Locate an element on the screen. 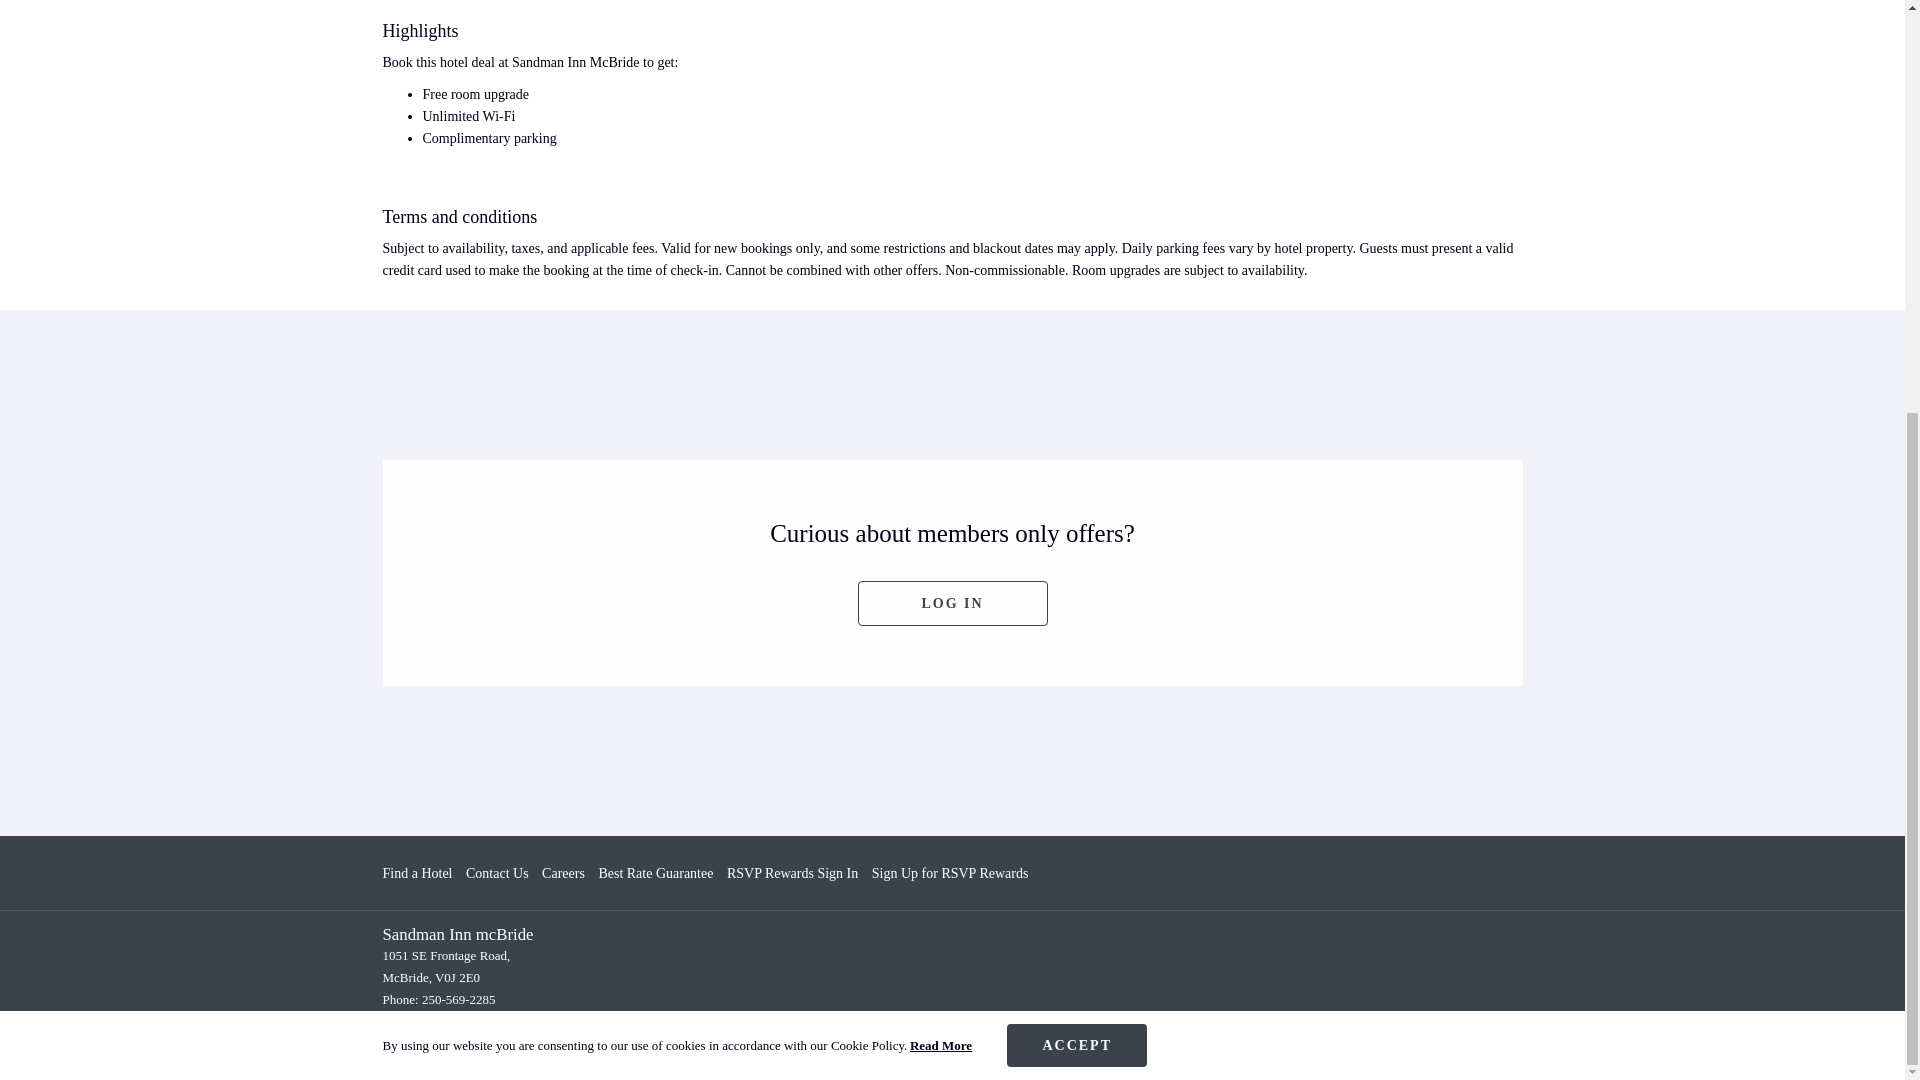 This screenshot has width=1920, height=1080. ACCEPT is located at coordinates (1076, 388).